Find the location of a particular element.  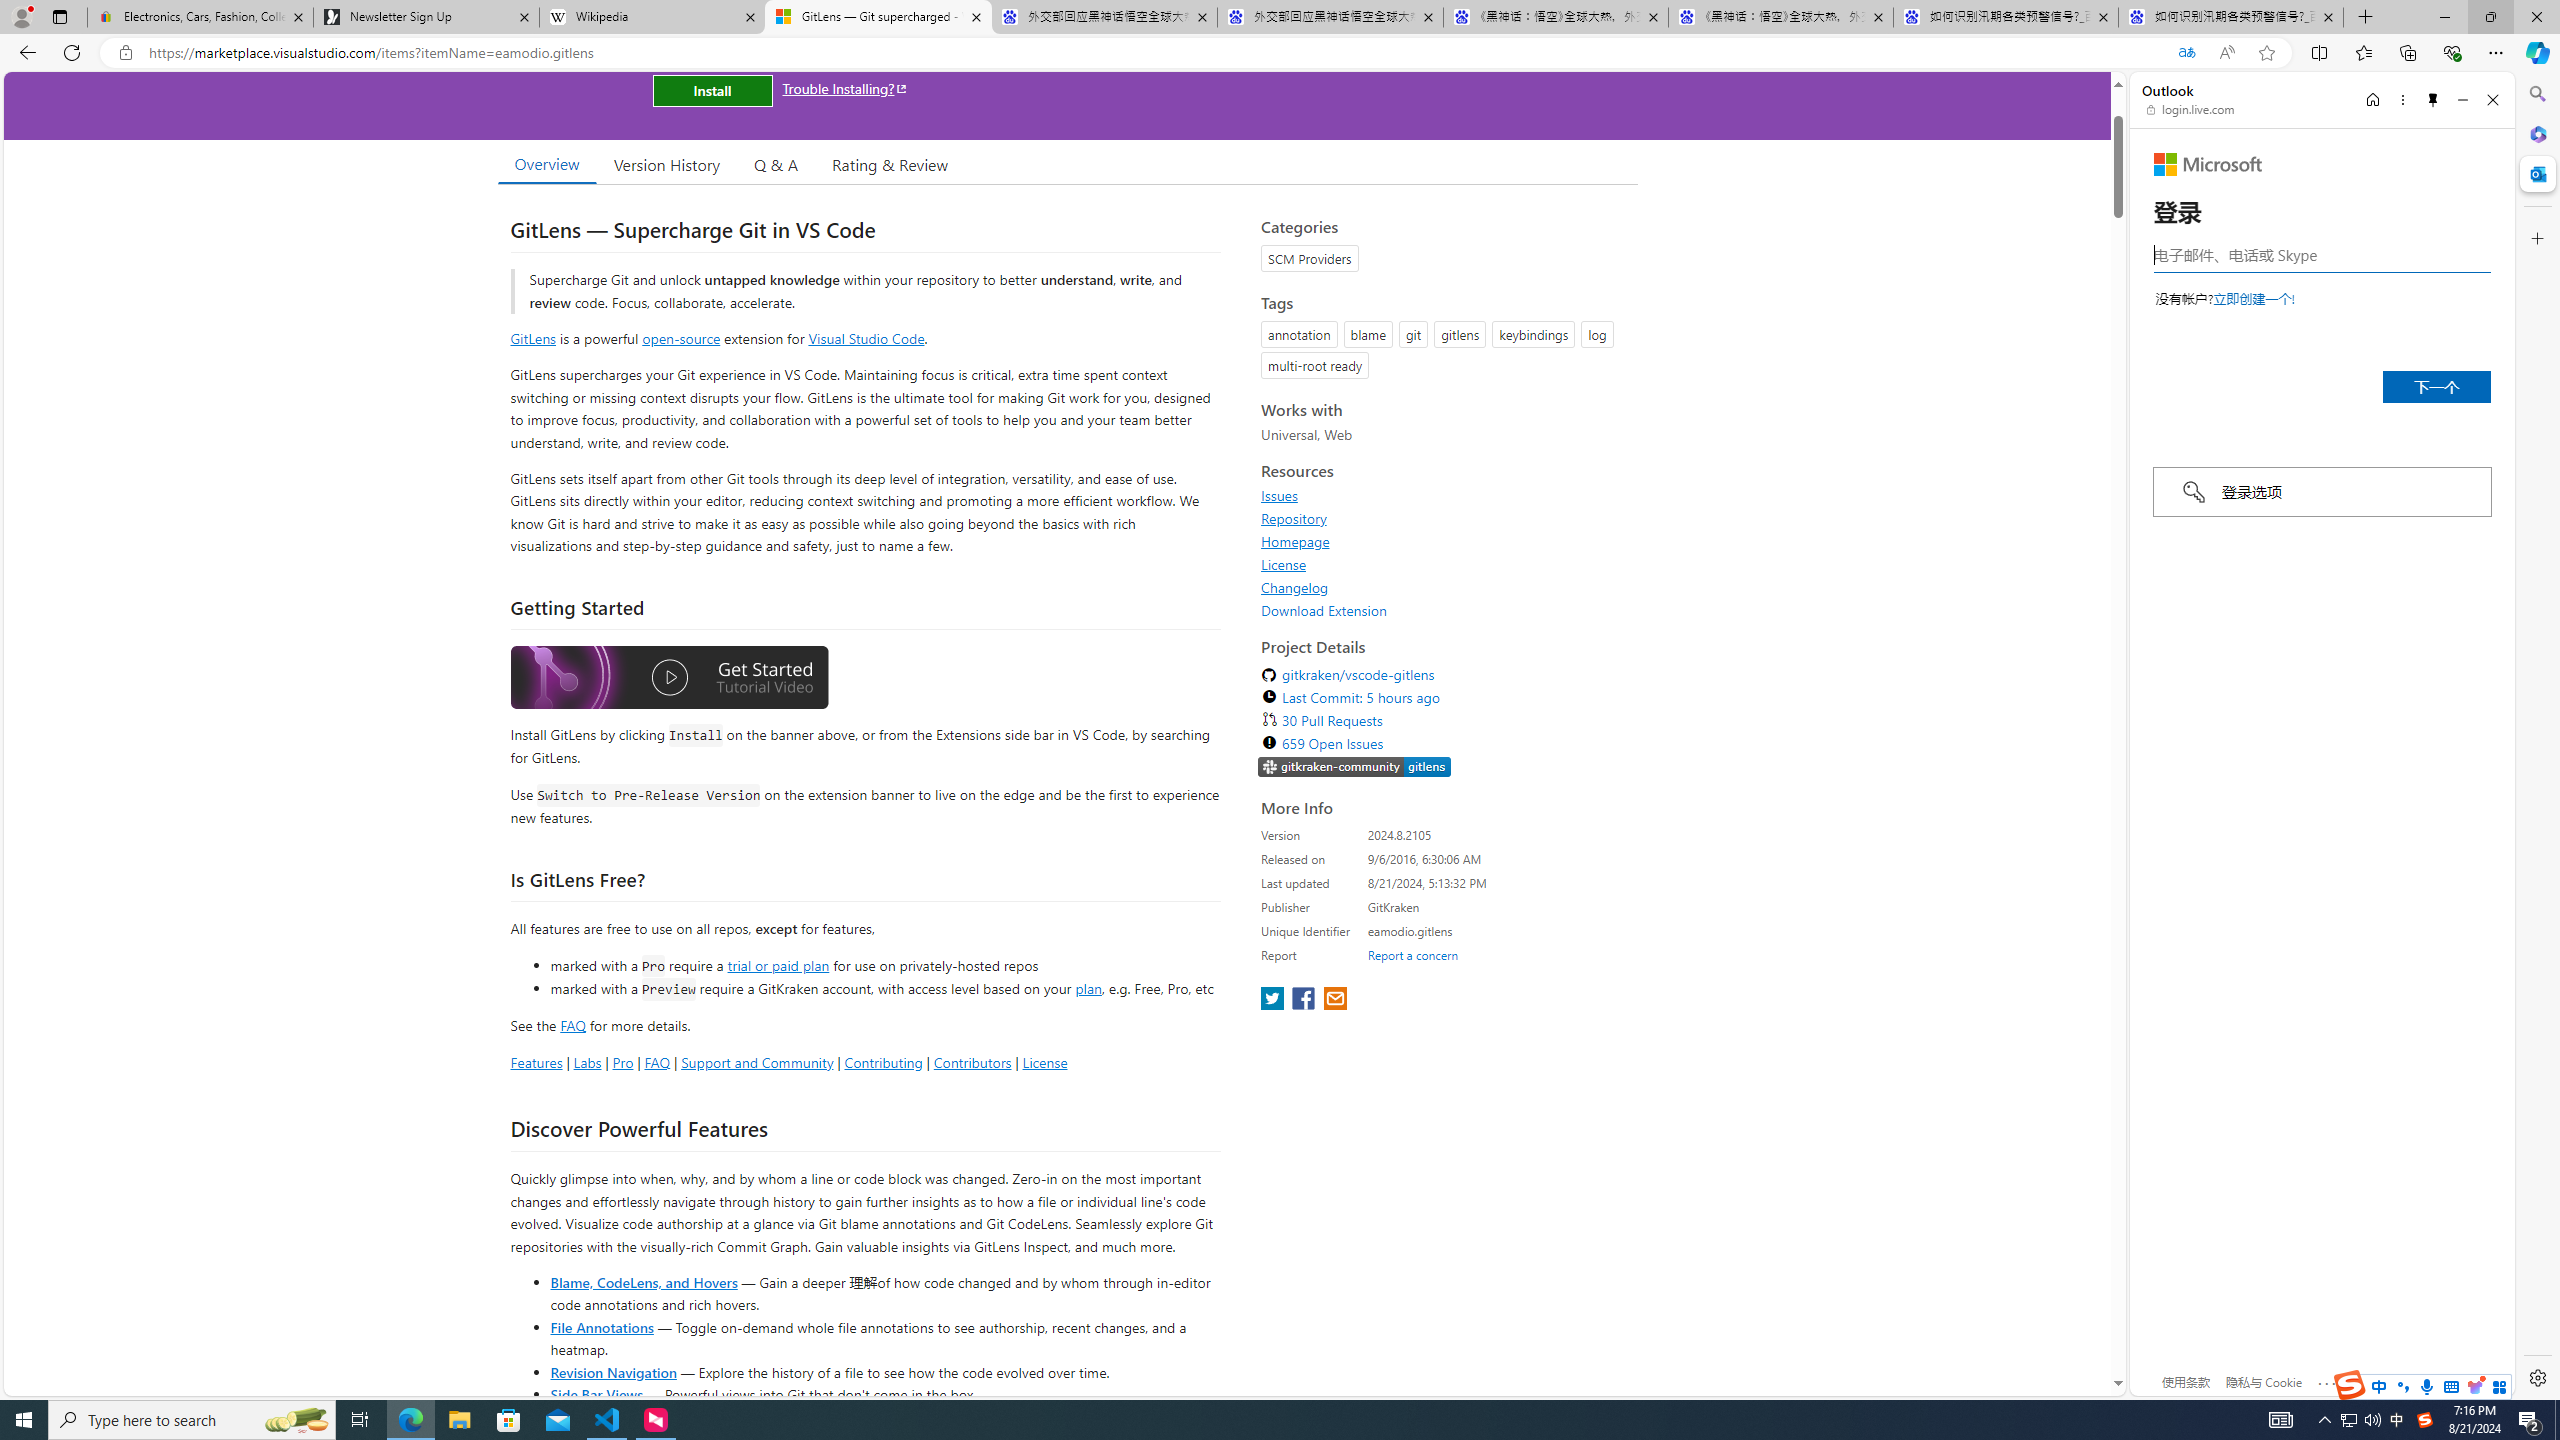

Newsletter Sign Up is located at coordinates (426, 17).